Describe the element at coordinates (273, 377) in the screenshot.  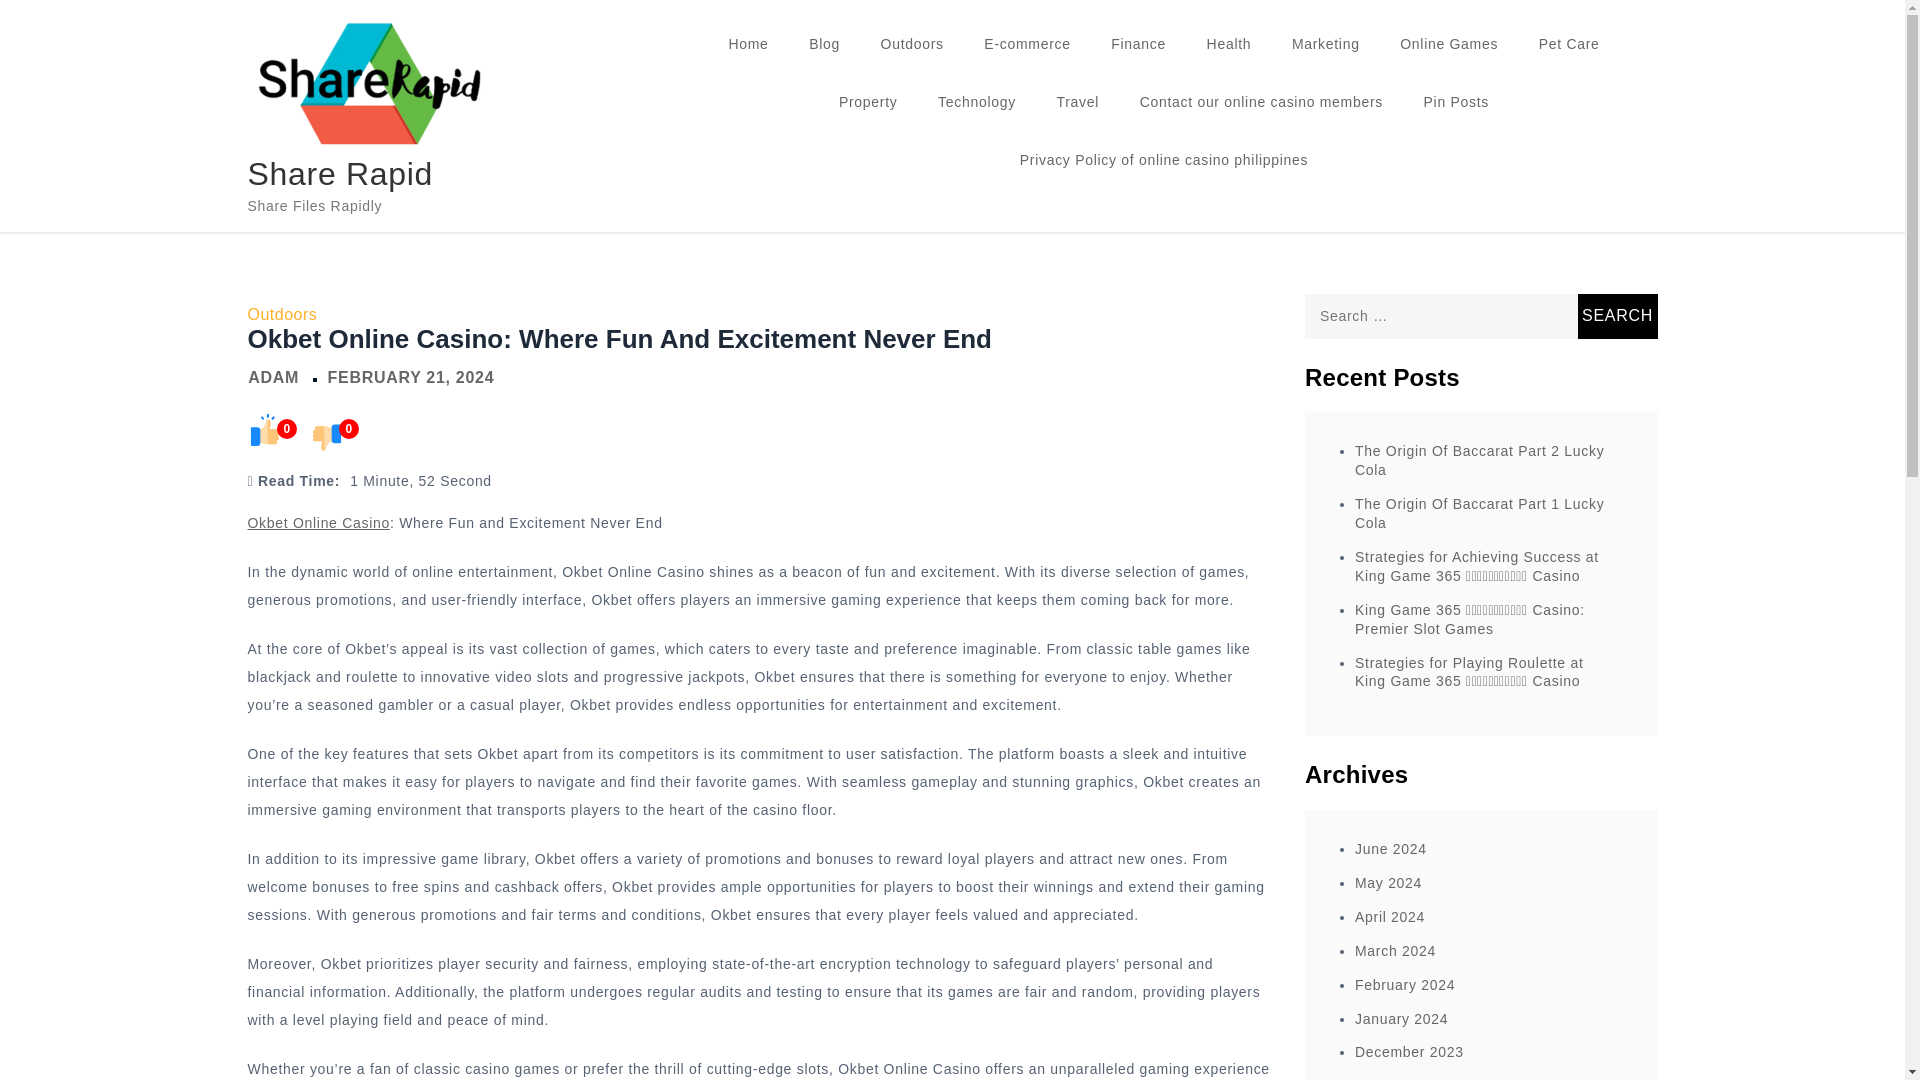
I see `ADAM` at that location.